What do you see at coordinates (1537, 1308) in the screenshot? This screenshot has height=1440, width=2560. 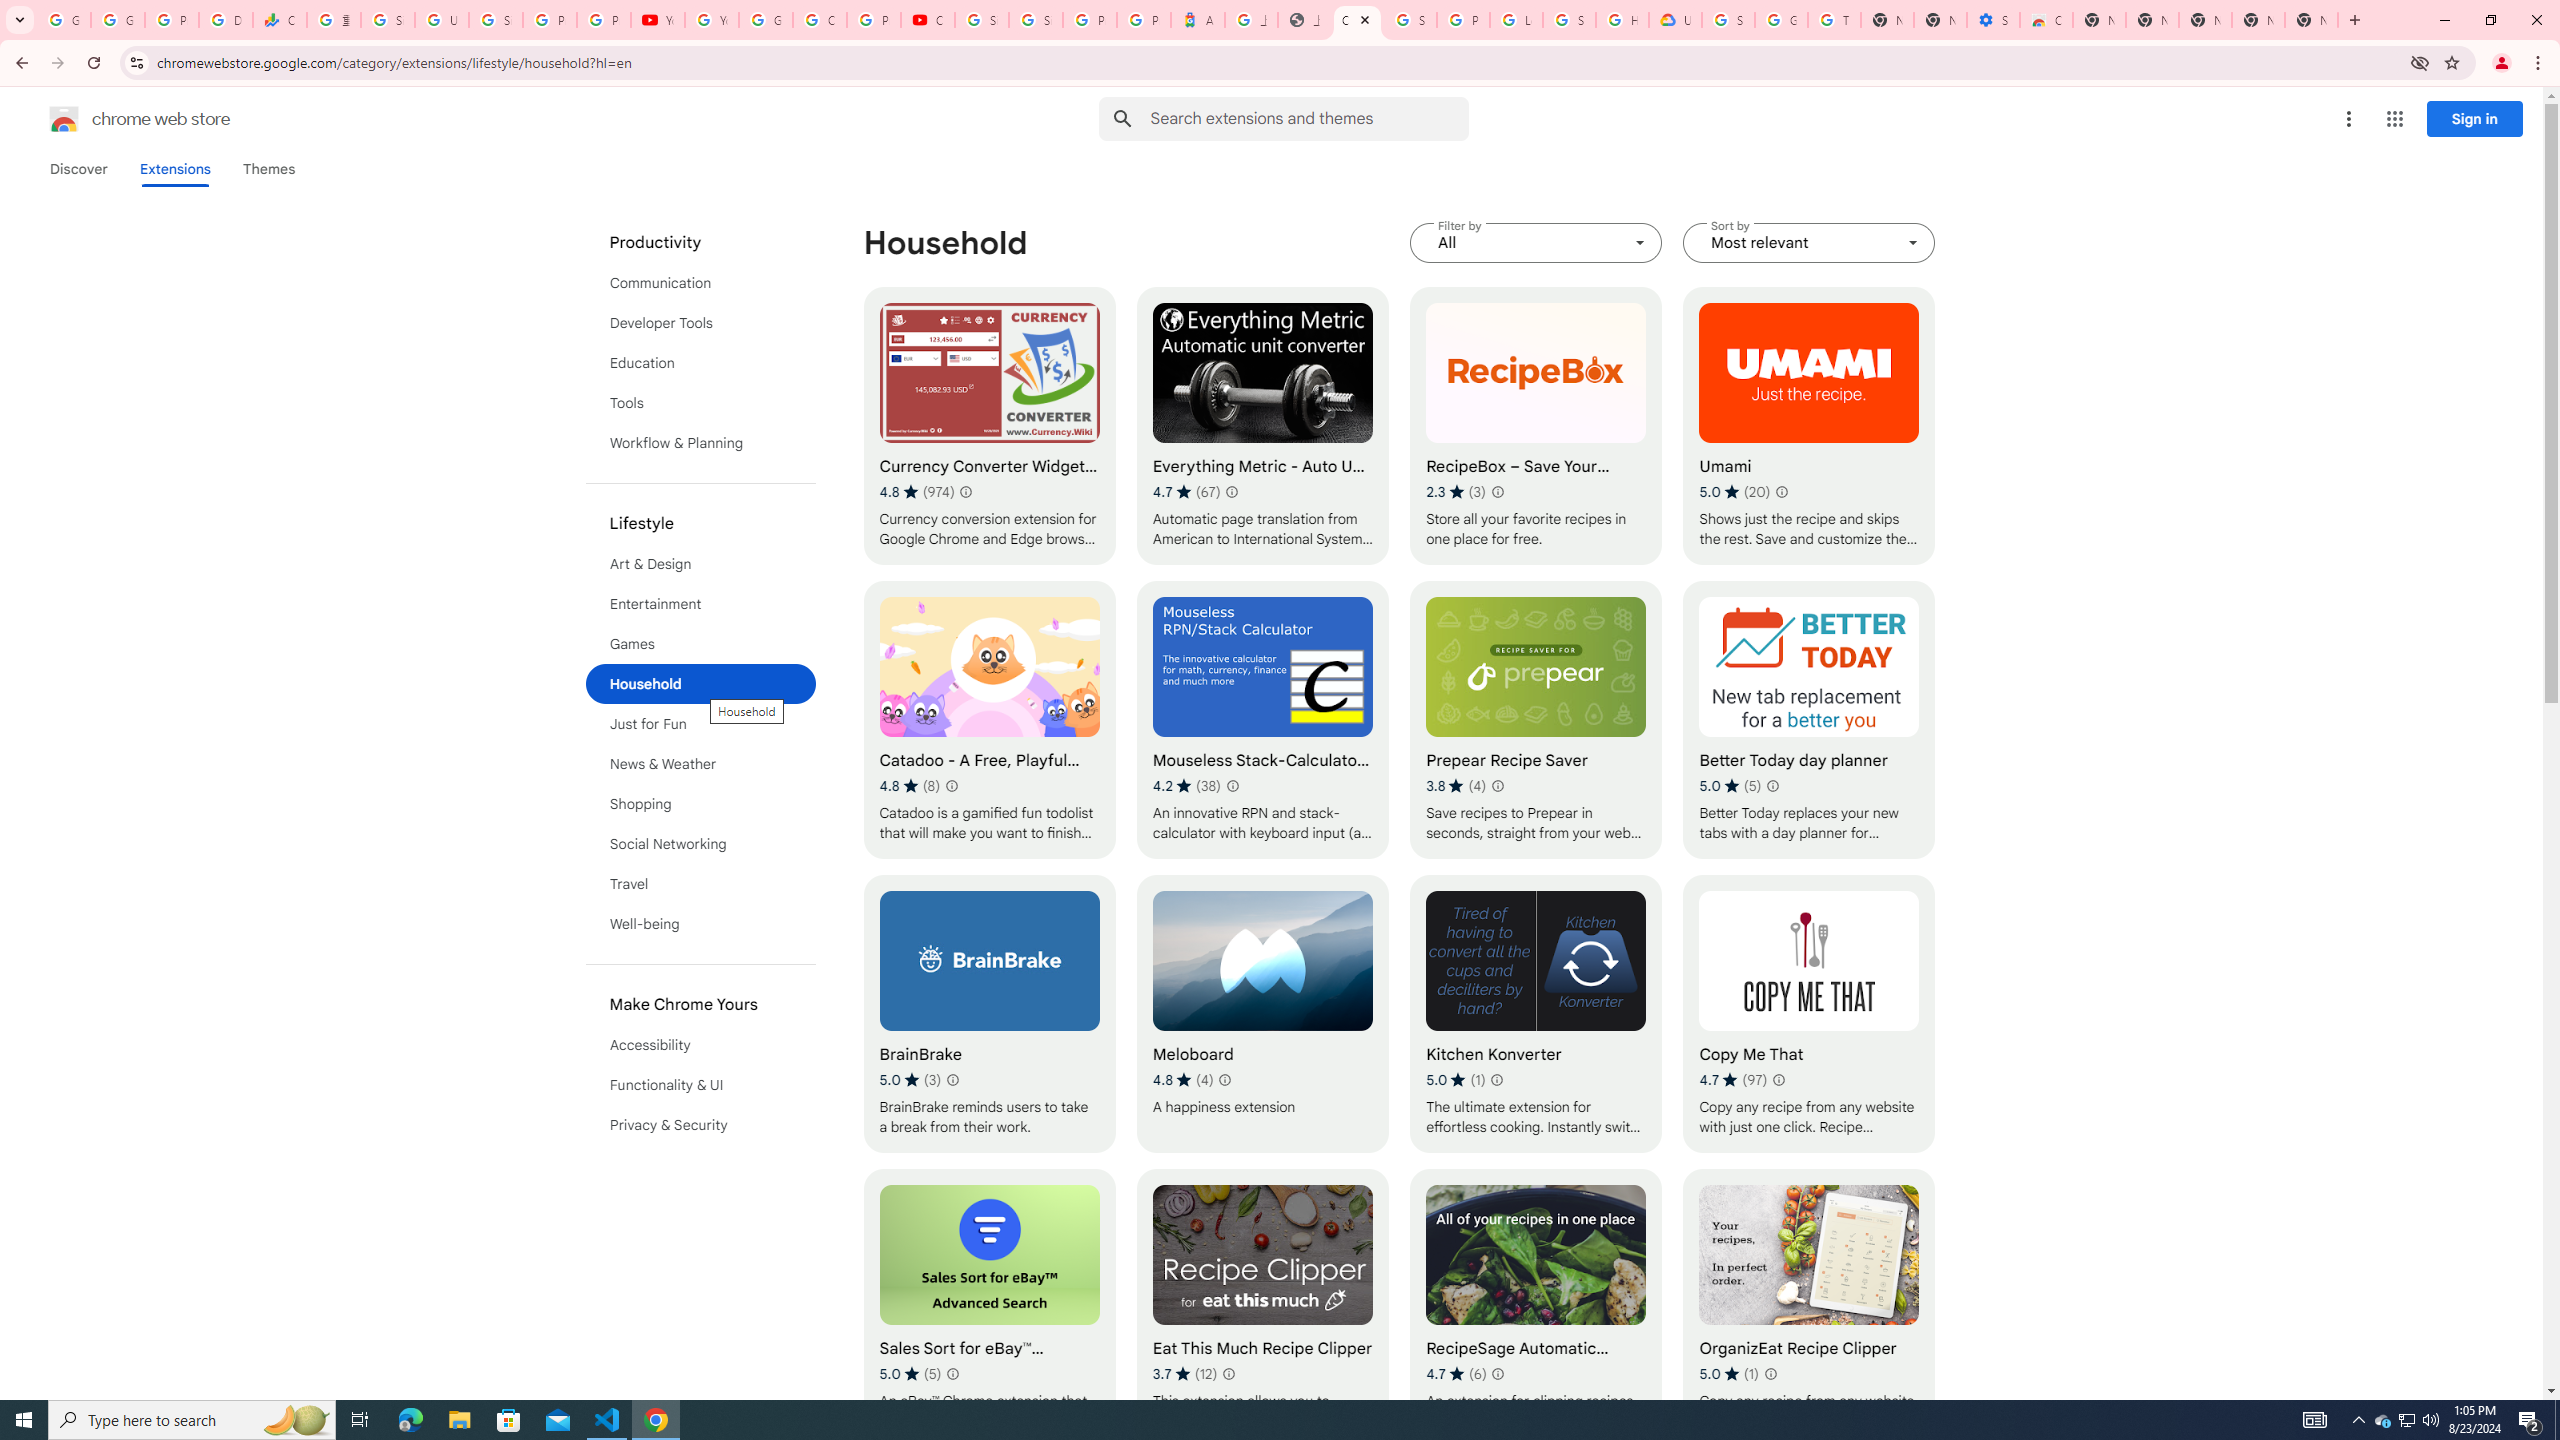 I see `RecipeSage Automatic Recipe Clipper` at bounding box center [1537, 1308].